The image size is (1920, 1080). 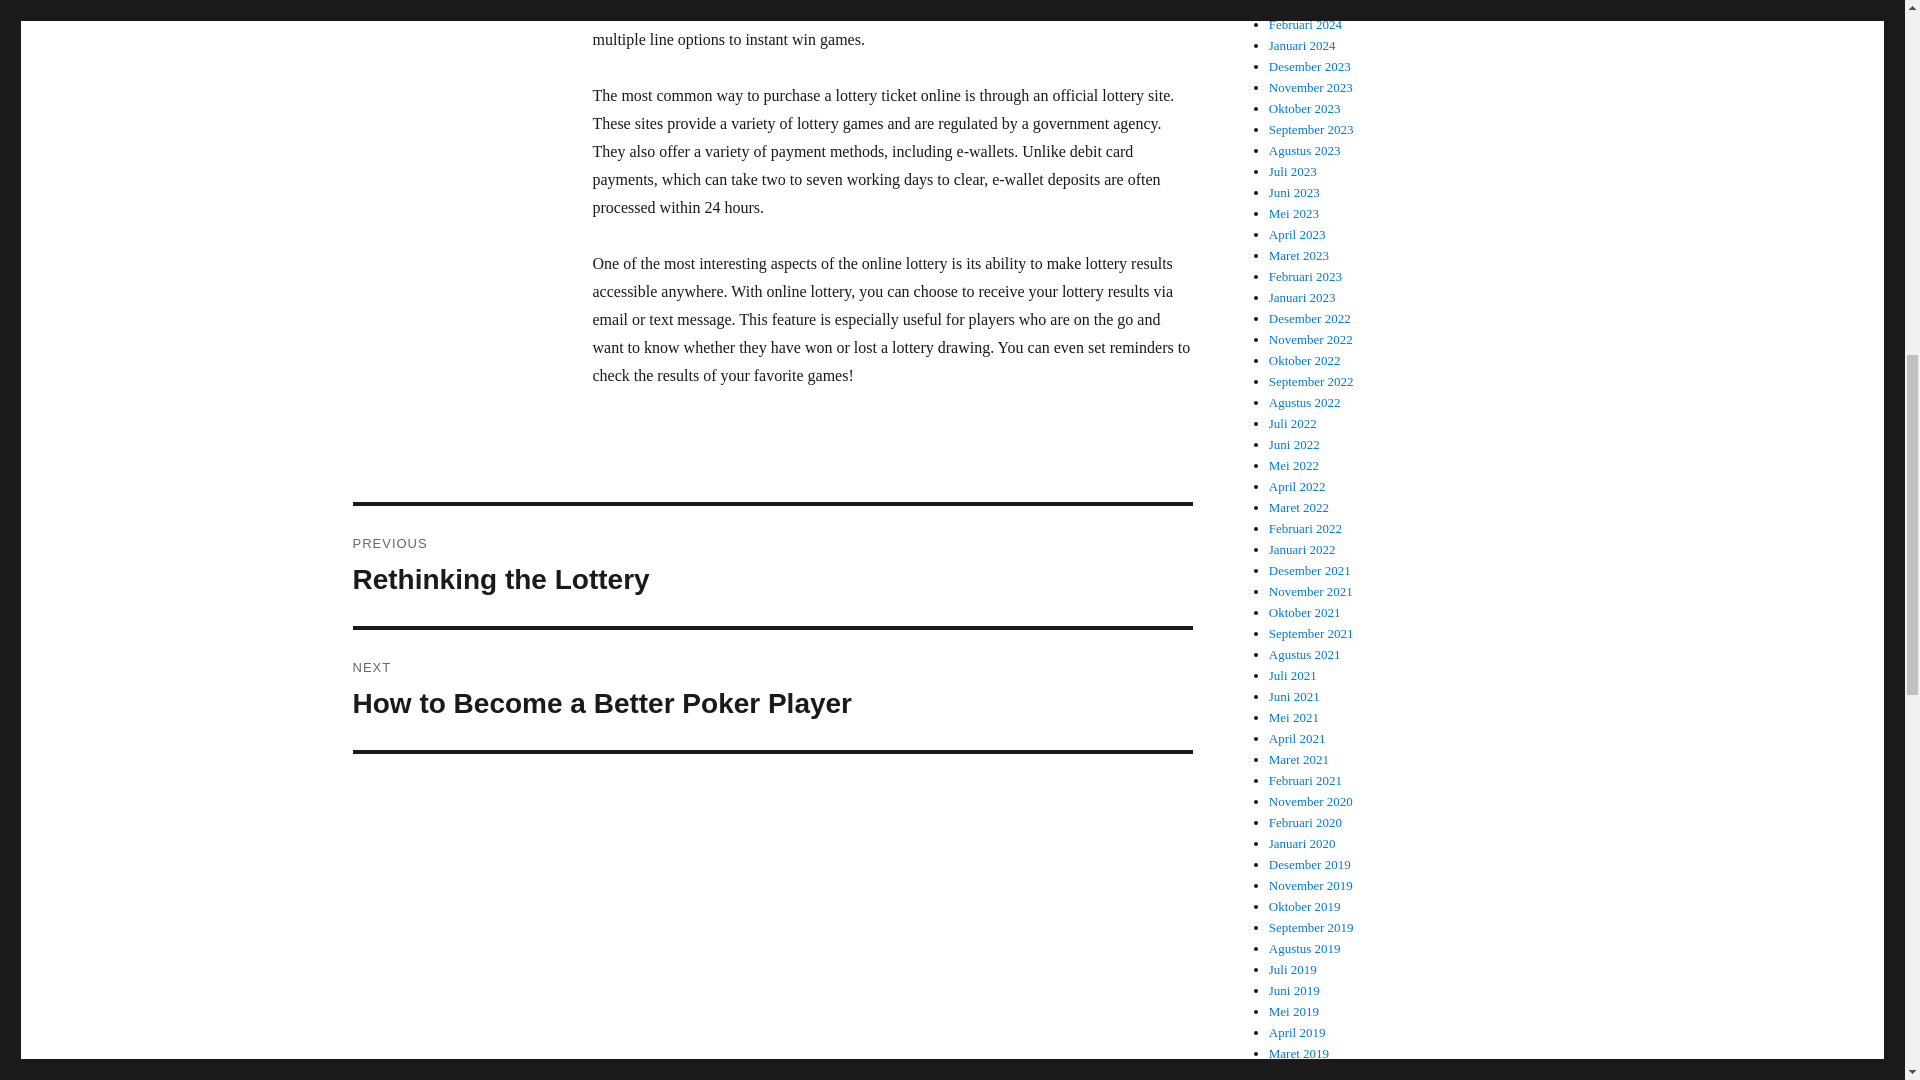 What do you see at coordinates (1304, 108) in the screenshot?
I see `September 2022` at bounding box center [1304, 108].